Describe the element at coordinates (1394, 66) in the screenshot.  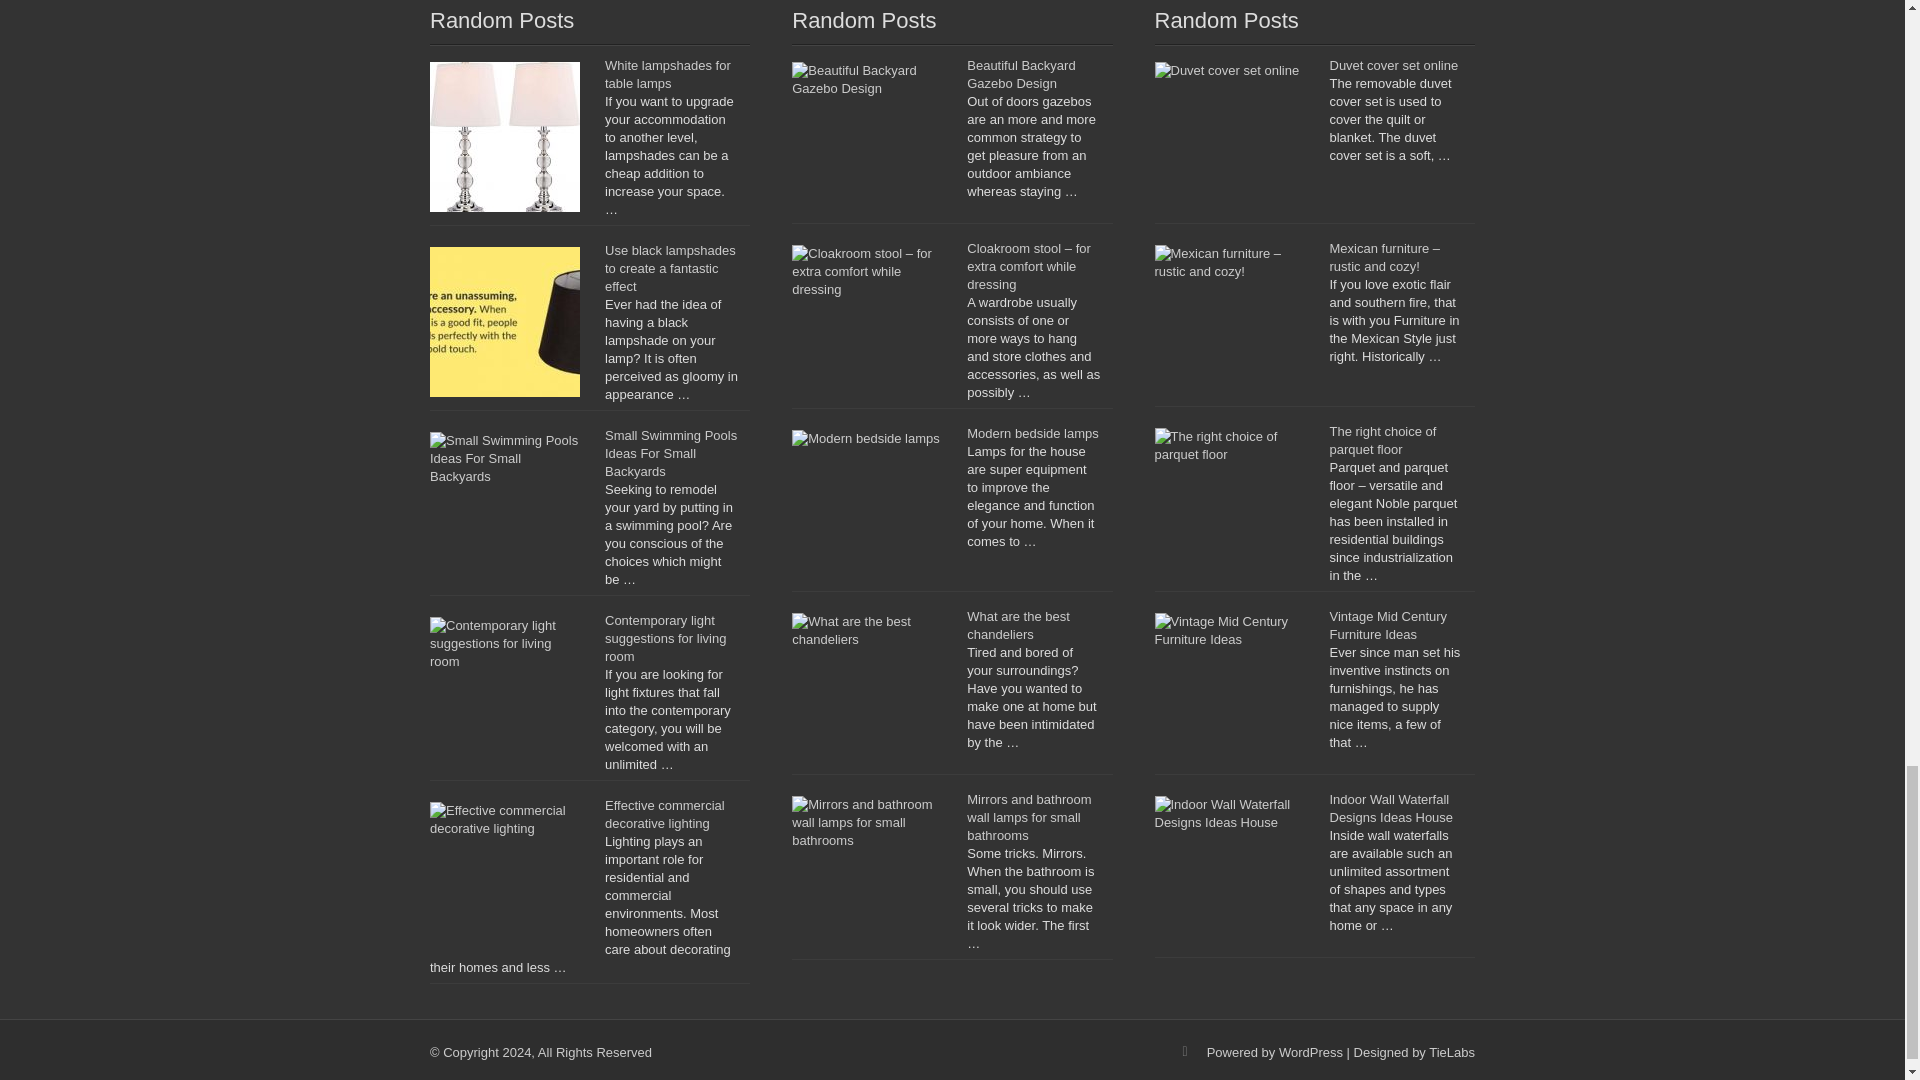
I see `Duvet cover set online` at that location.